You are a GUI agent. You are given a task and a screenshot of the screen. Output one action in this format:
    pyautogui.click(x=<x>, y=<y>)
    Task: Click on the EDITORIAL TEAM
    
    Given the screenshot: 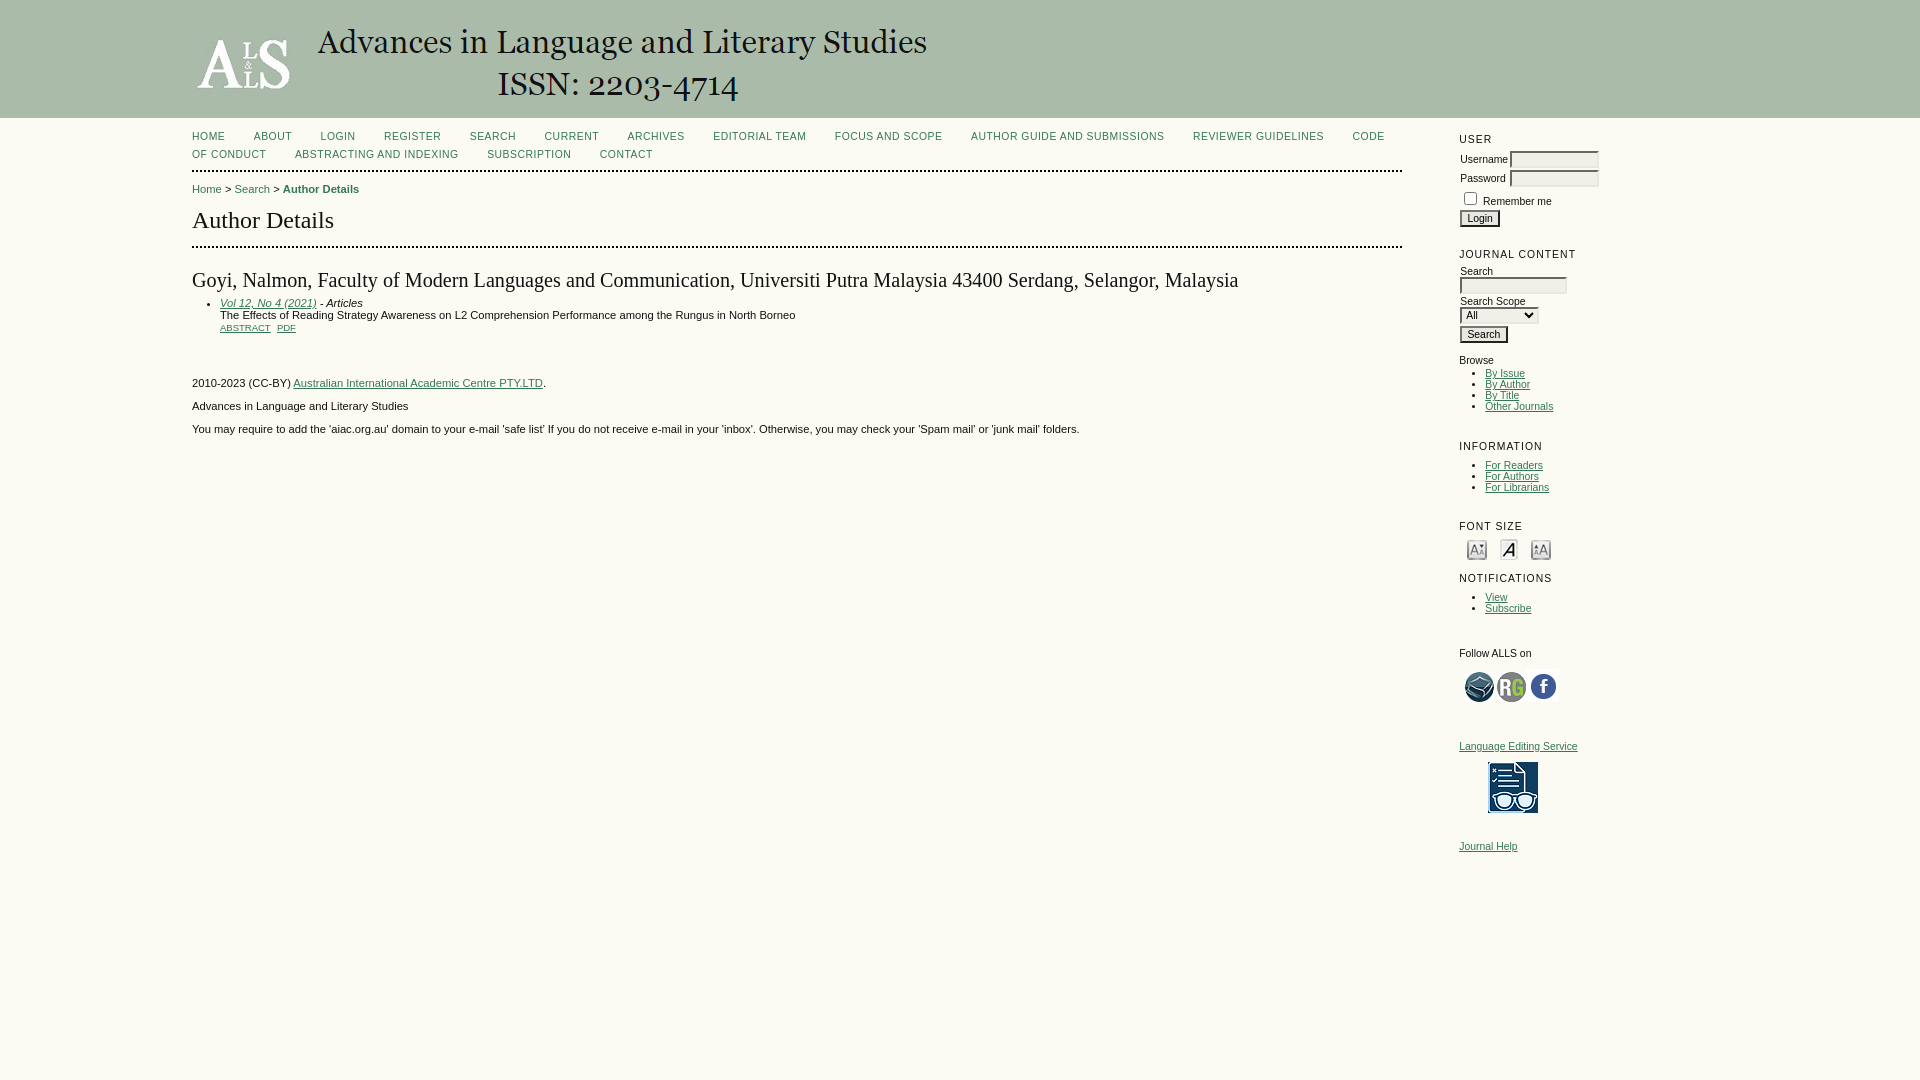 What is the action you would take?
    pyautogui.click(x=760, y=136)
    